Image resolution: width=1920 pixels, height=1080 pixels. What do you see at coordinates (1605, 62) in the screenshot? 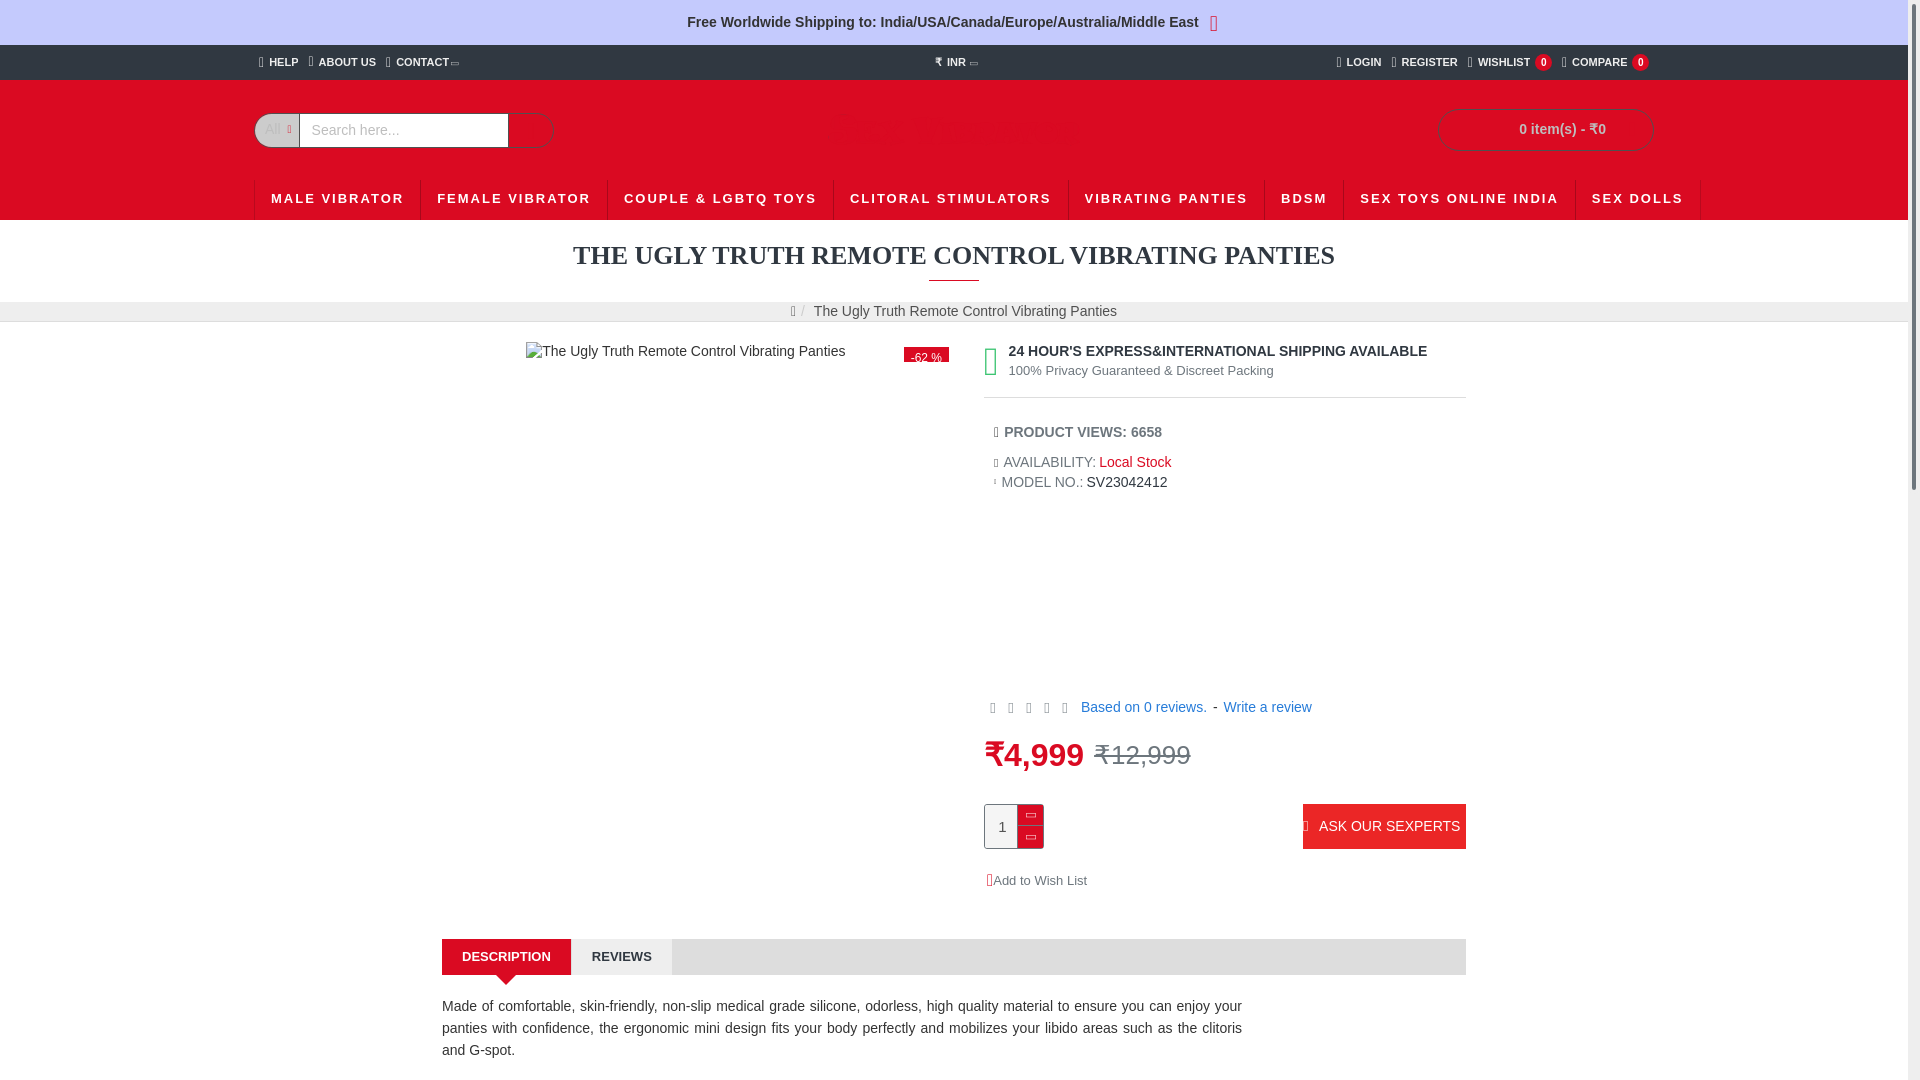
I see `REGISTER` at bounding box center [1605, 62].